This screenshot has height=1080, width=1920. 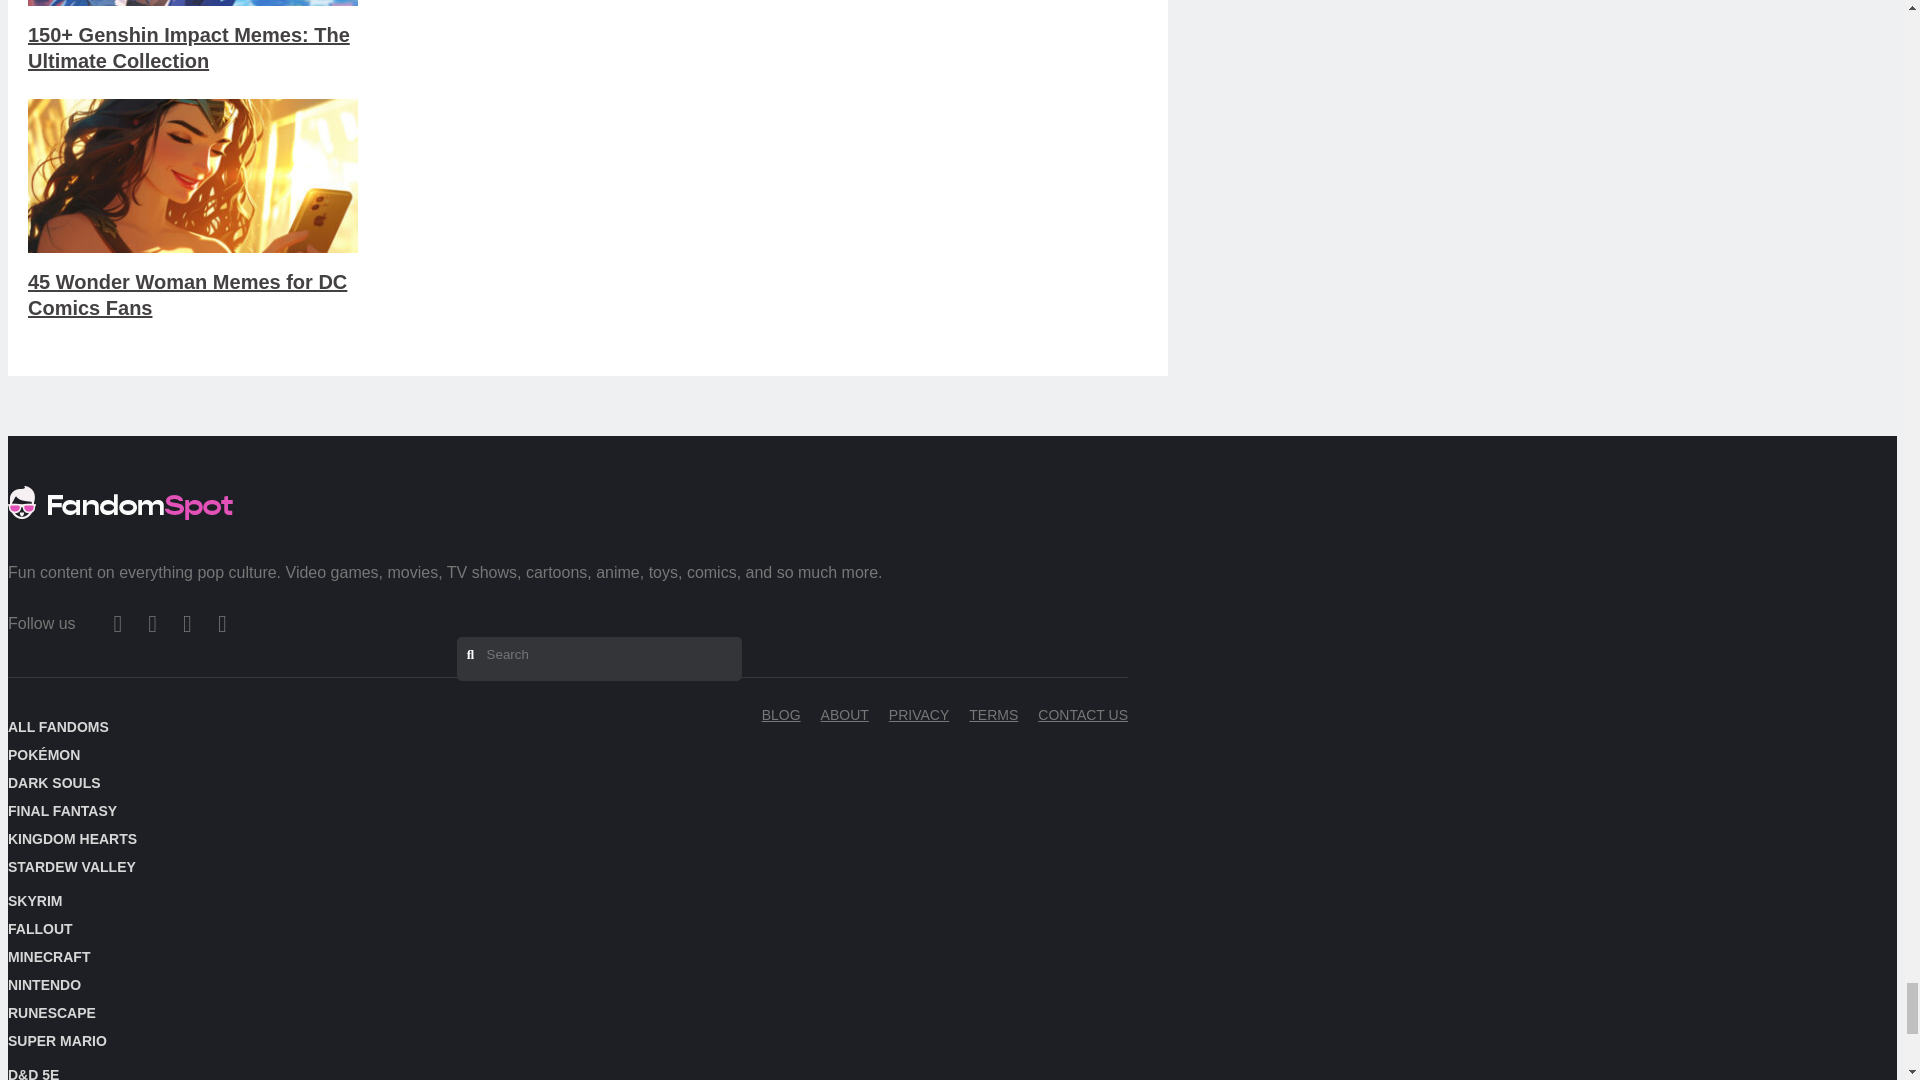 What do you see at coordinates (120, 526) in the screenshot?
I see `FandomSpot` at bounding box center [120, 526].